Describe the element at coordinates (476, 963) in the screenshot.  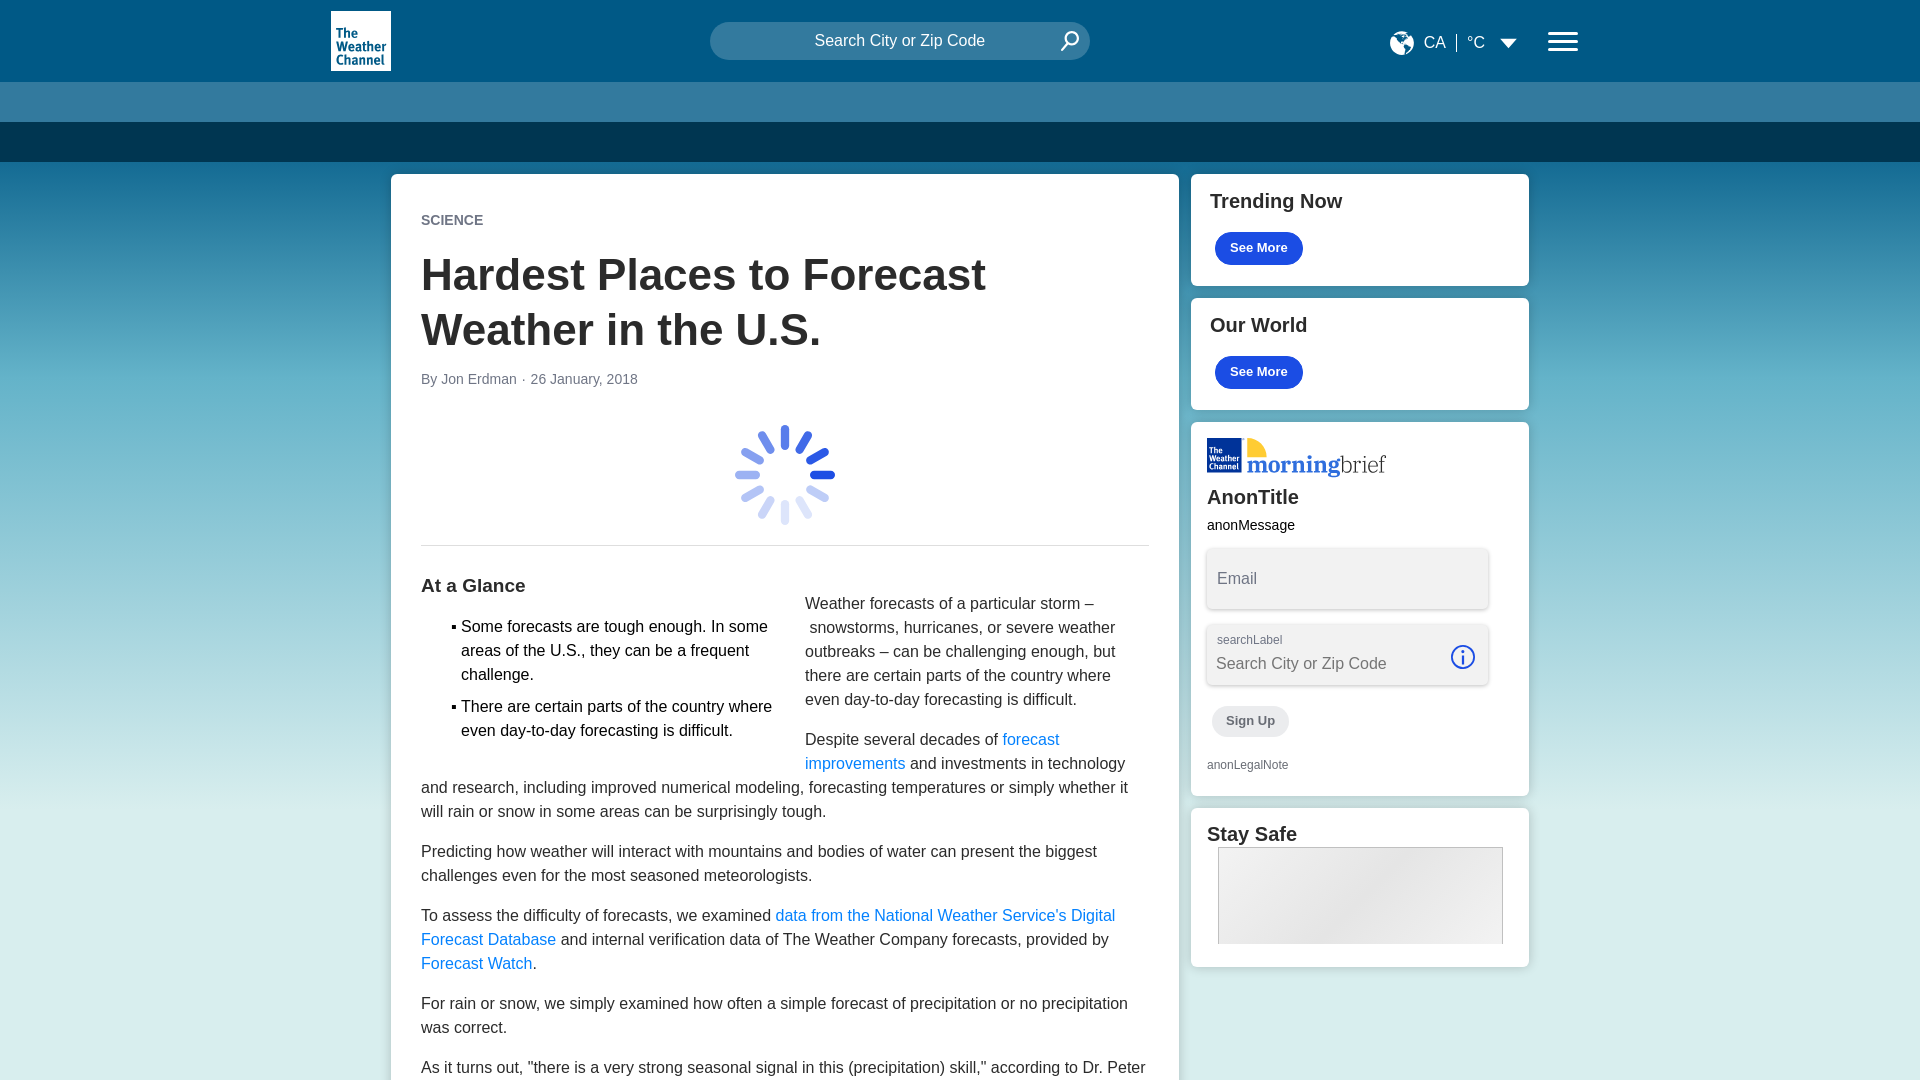
I see `Forecast Watch` at that location.